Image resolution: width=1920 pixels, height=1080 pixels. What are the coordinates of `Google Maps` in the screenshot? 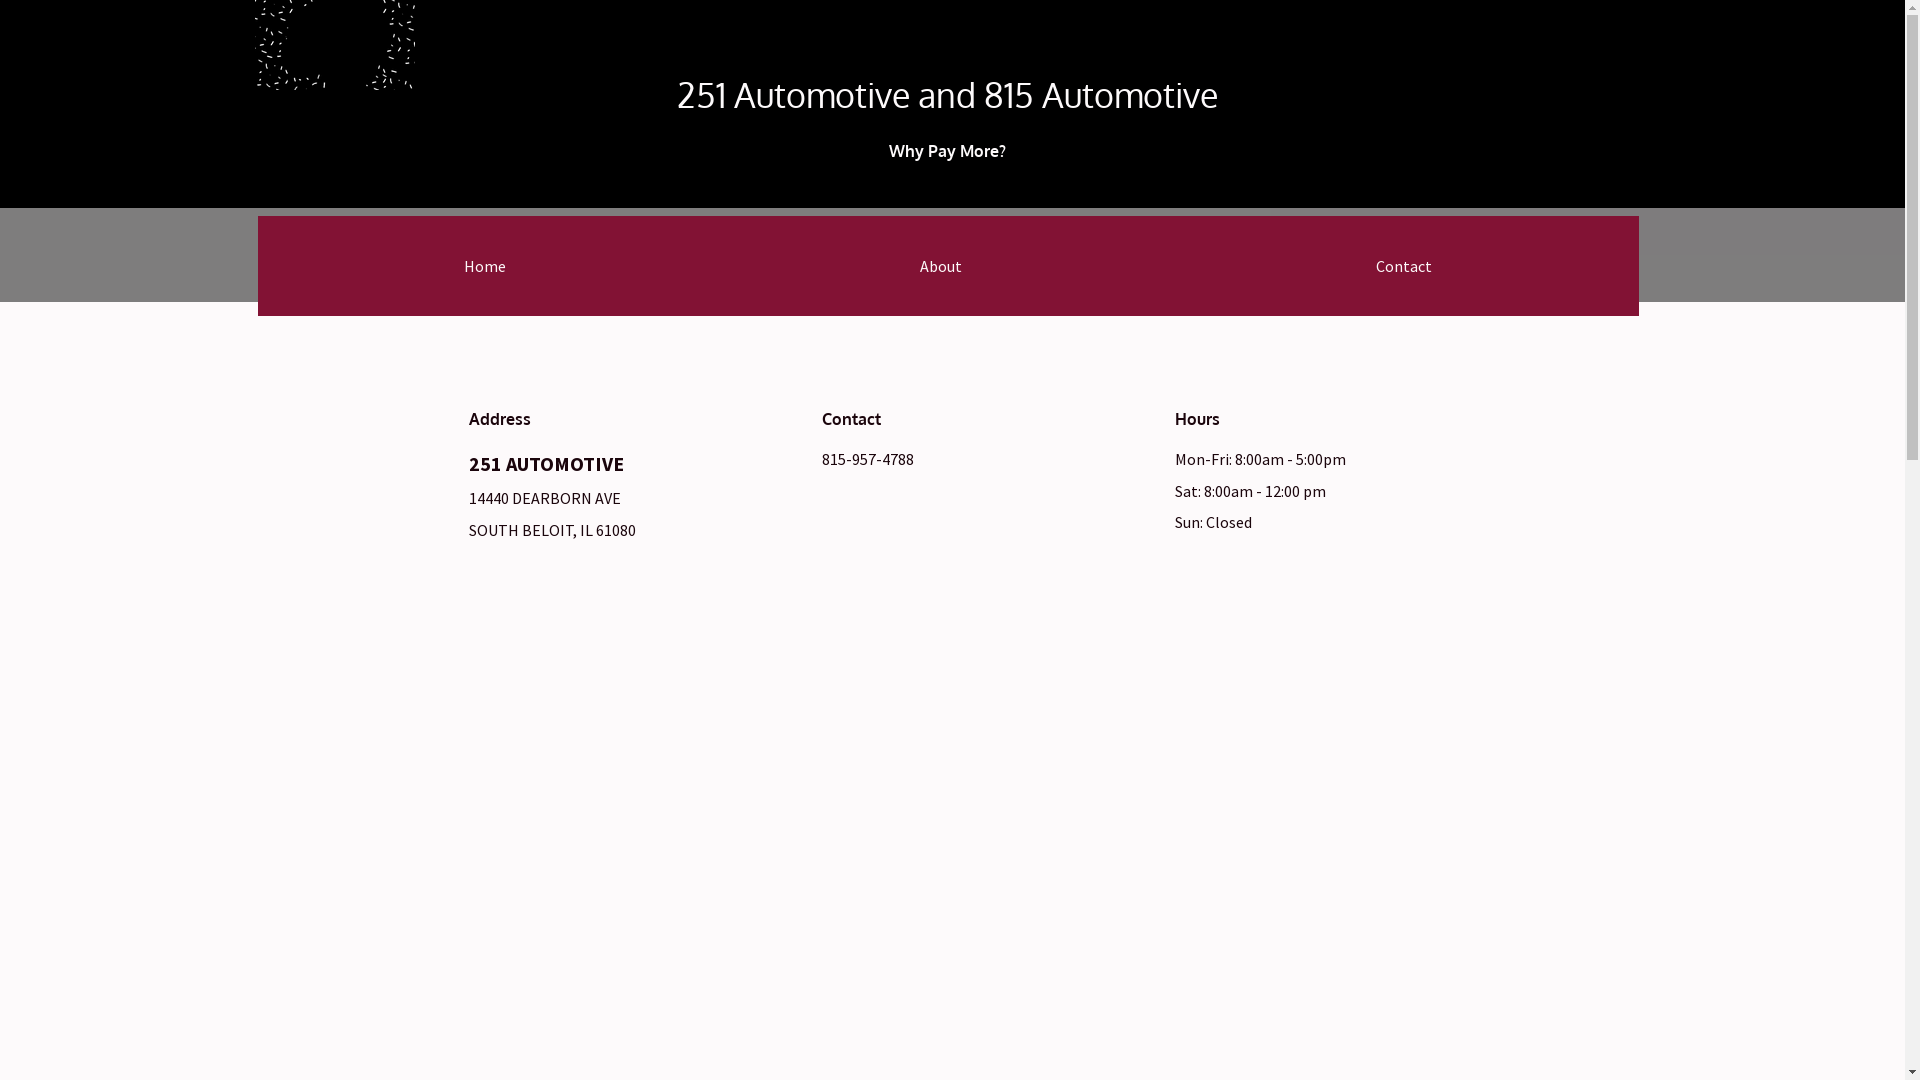 It's located at (946, 833).